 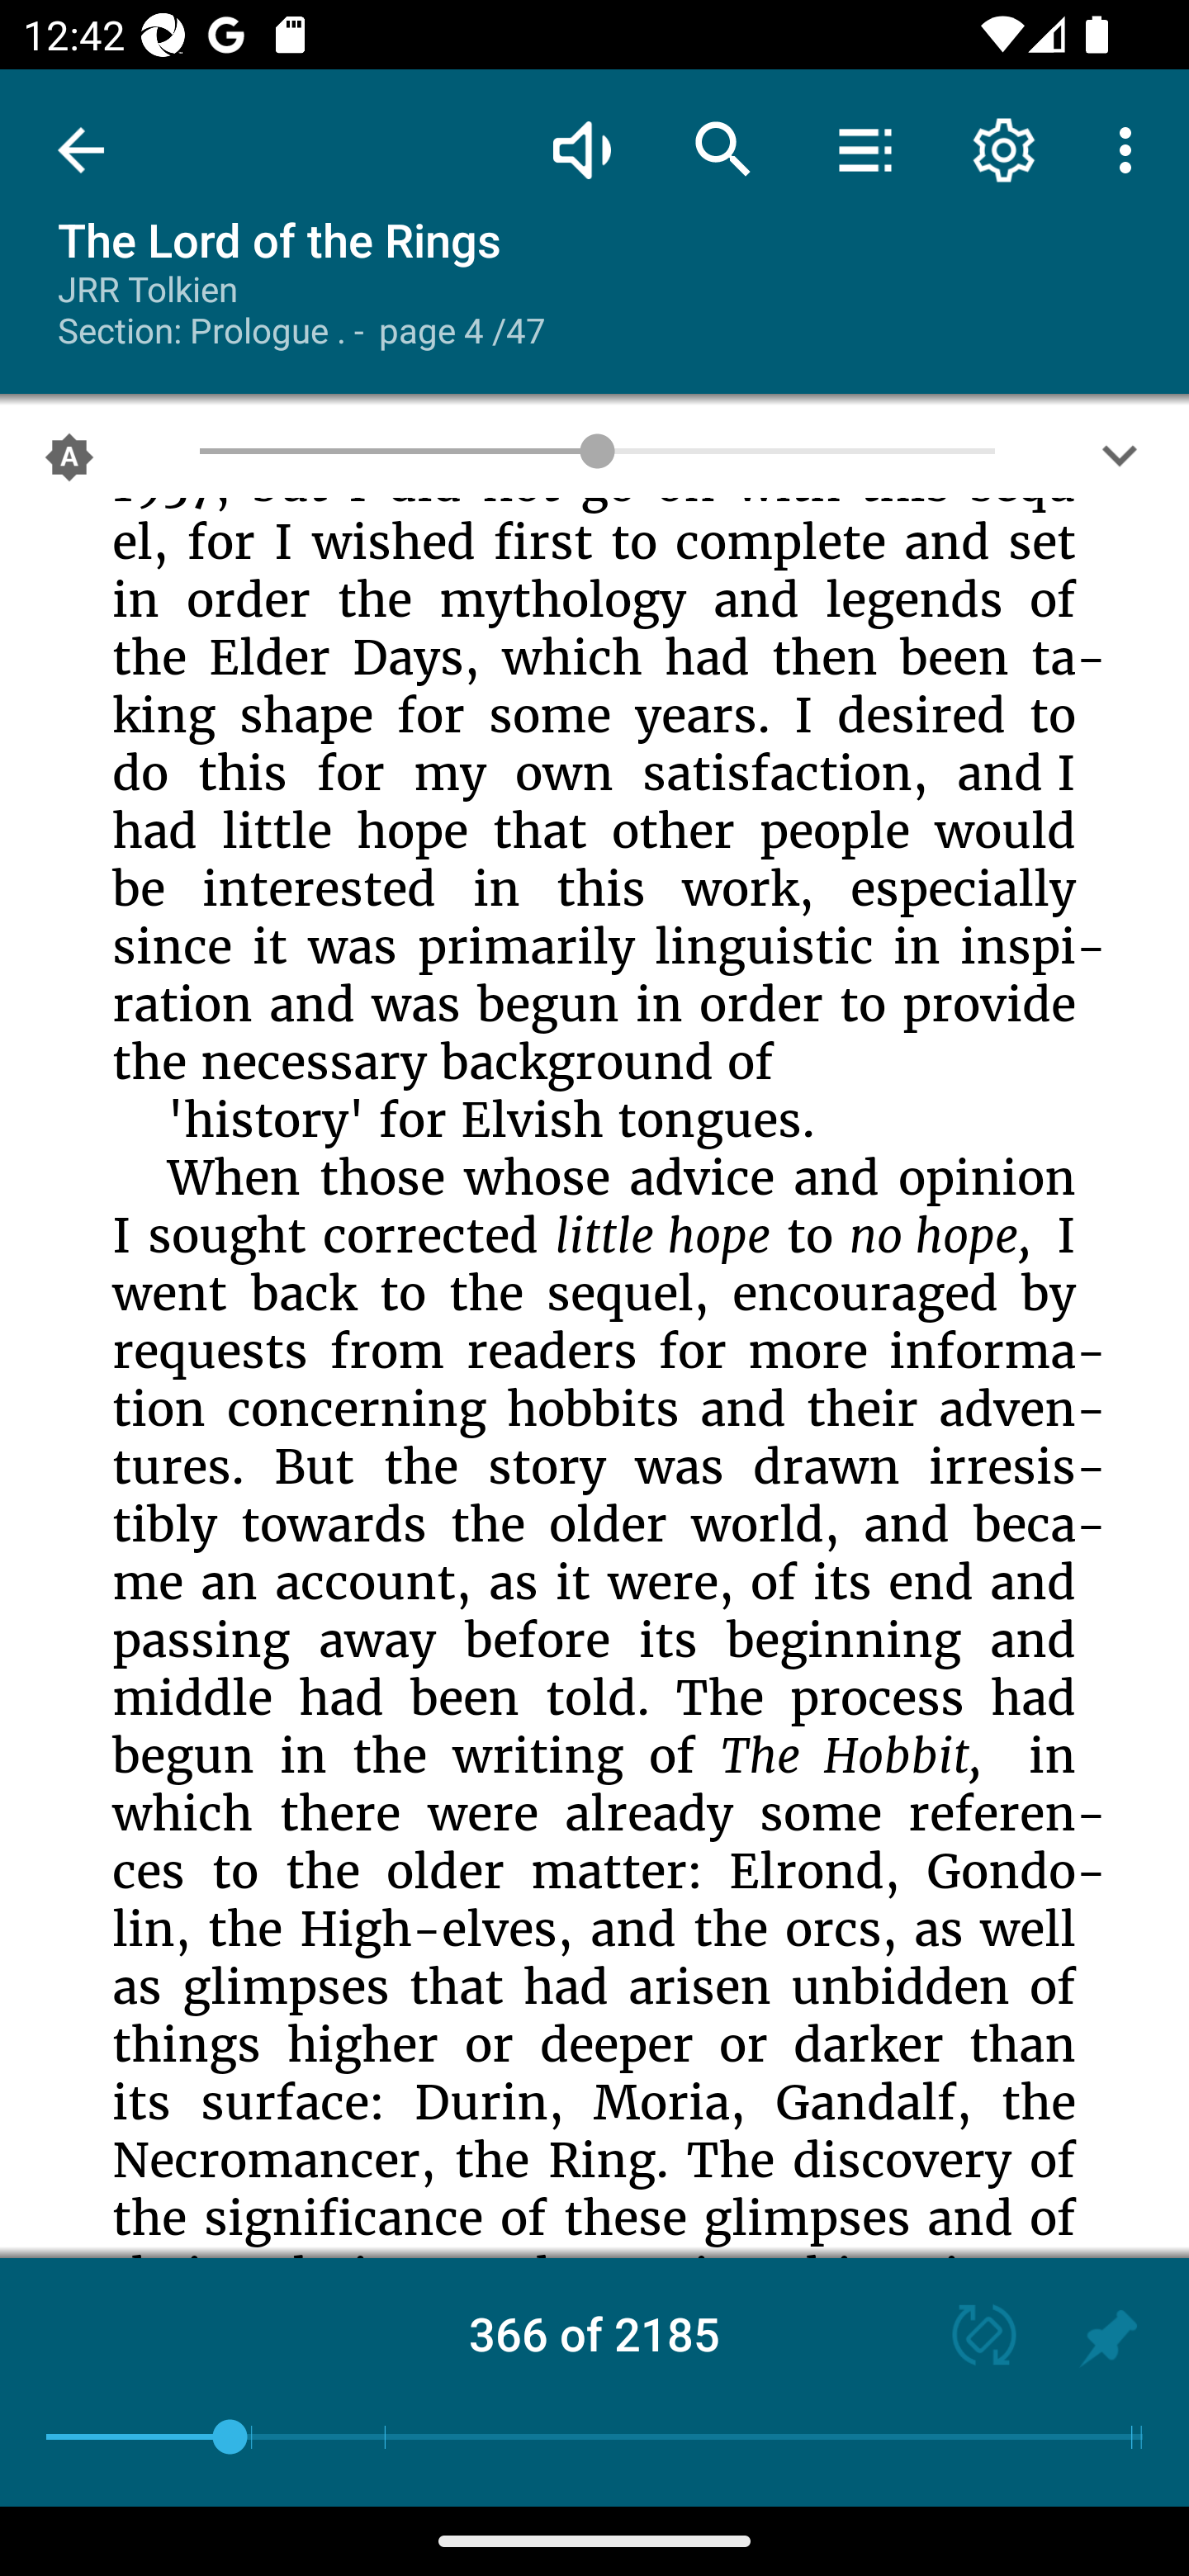 I want to click on Reading settings, so click(x=1004, y=149).